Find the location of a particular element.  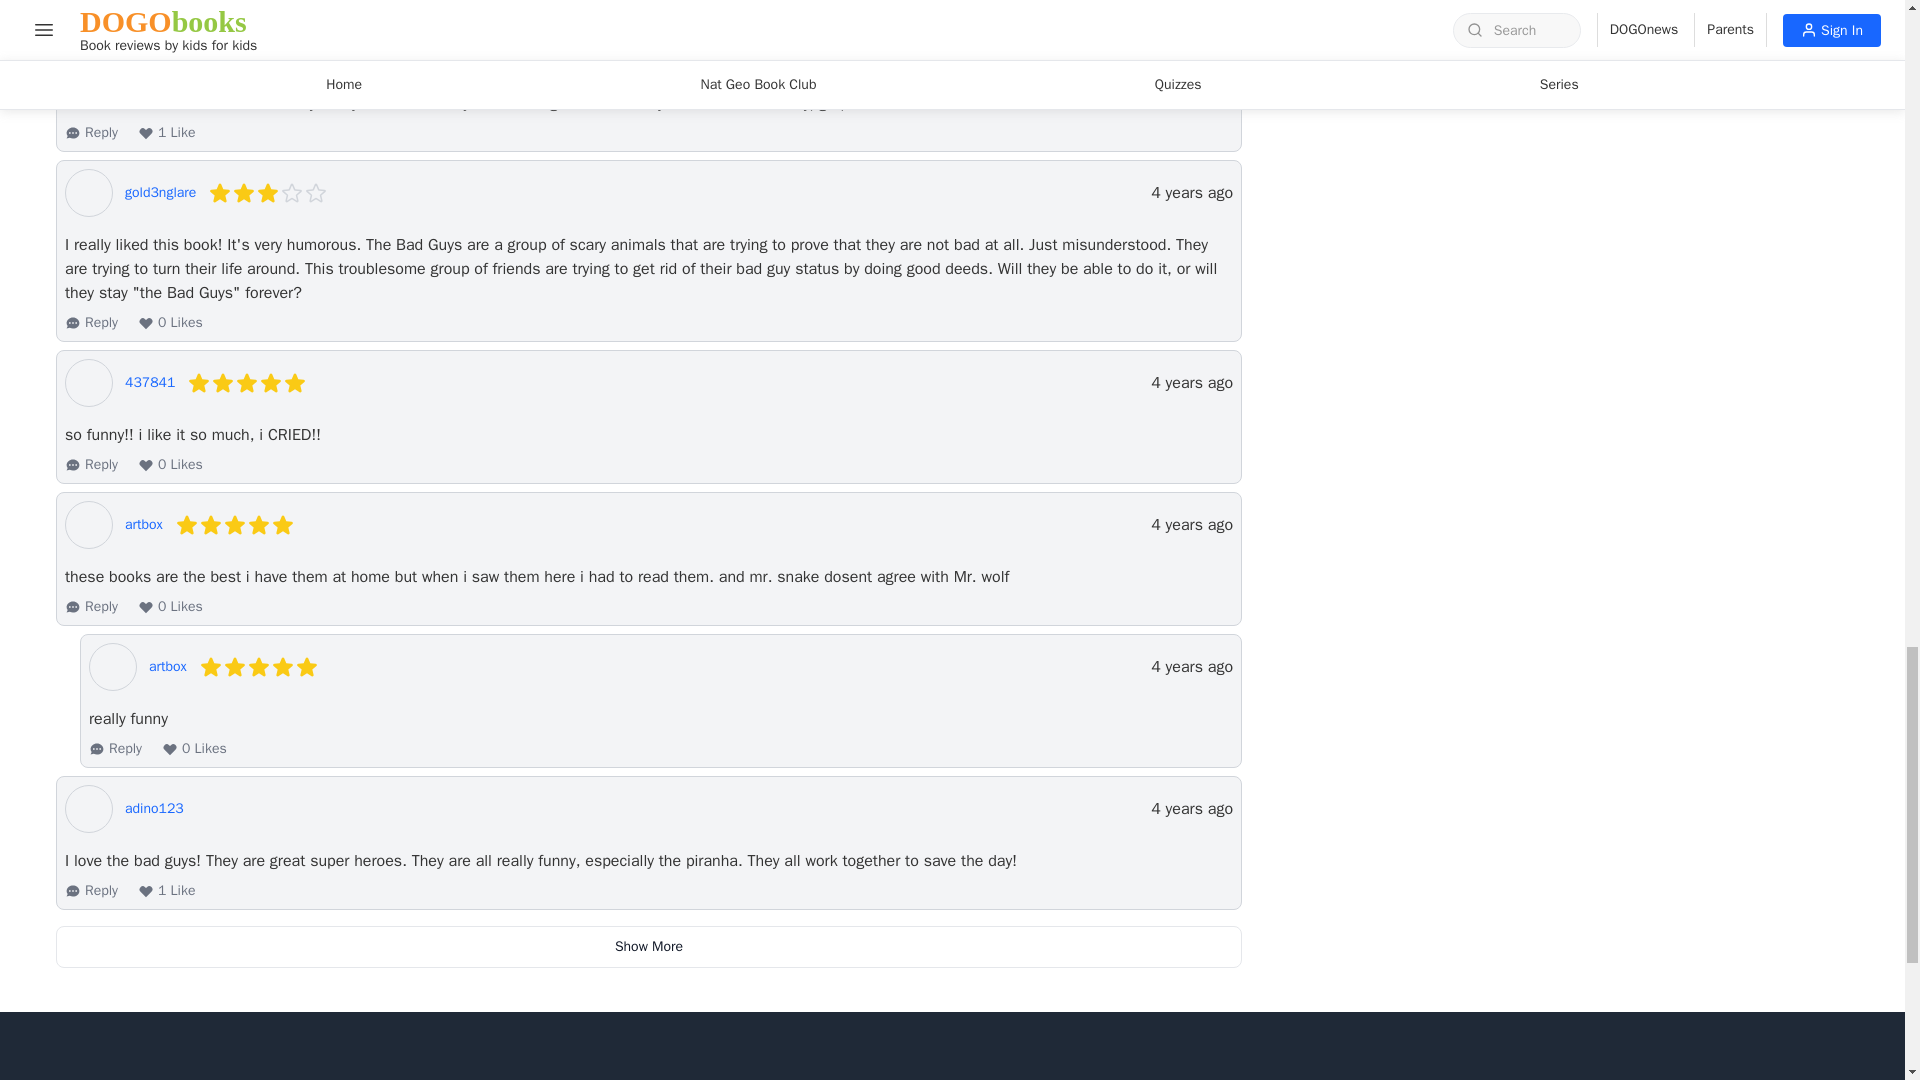

August 19, 2020 is located at coordinates (1191, 808).